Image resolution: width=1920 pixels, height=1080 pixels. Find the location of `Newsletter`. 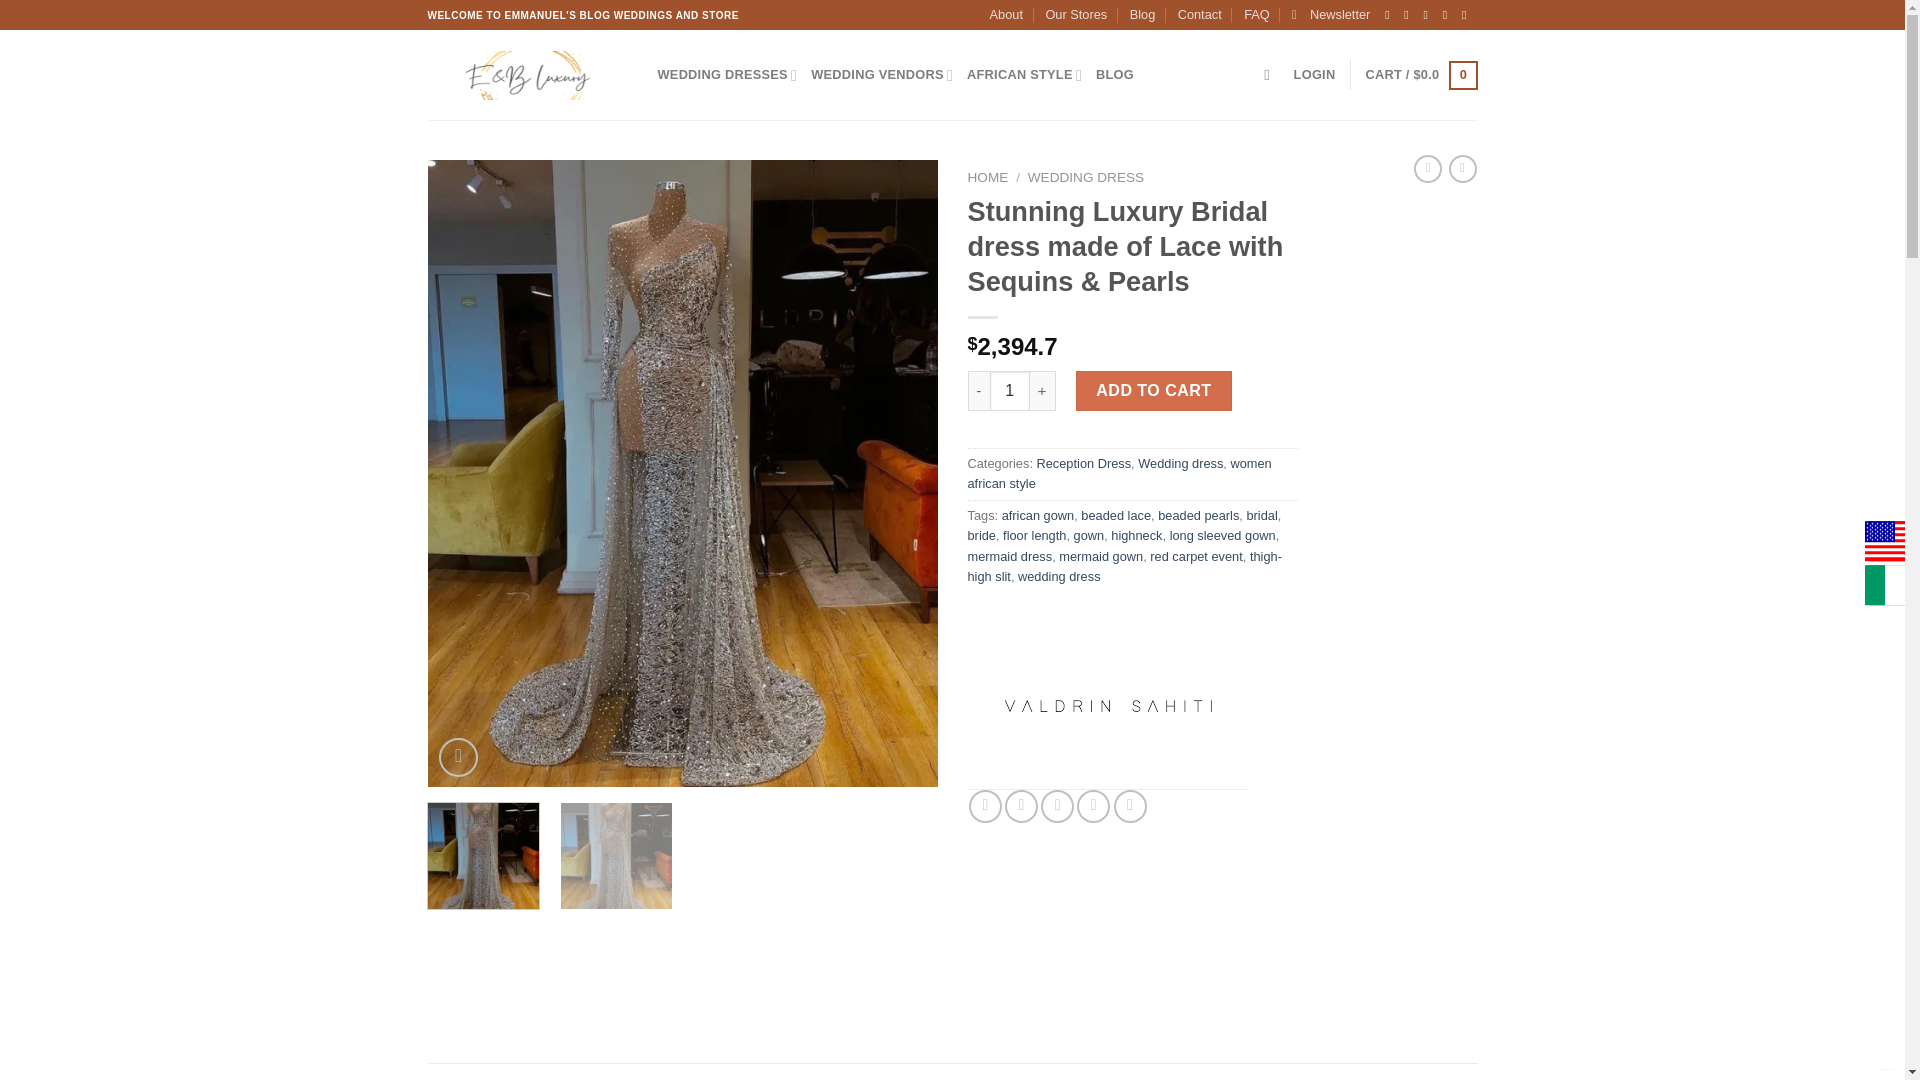

Newsletter is located at coordinates (1331, 15).